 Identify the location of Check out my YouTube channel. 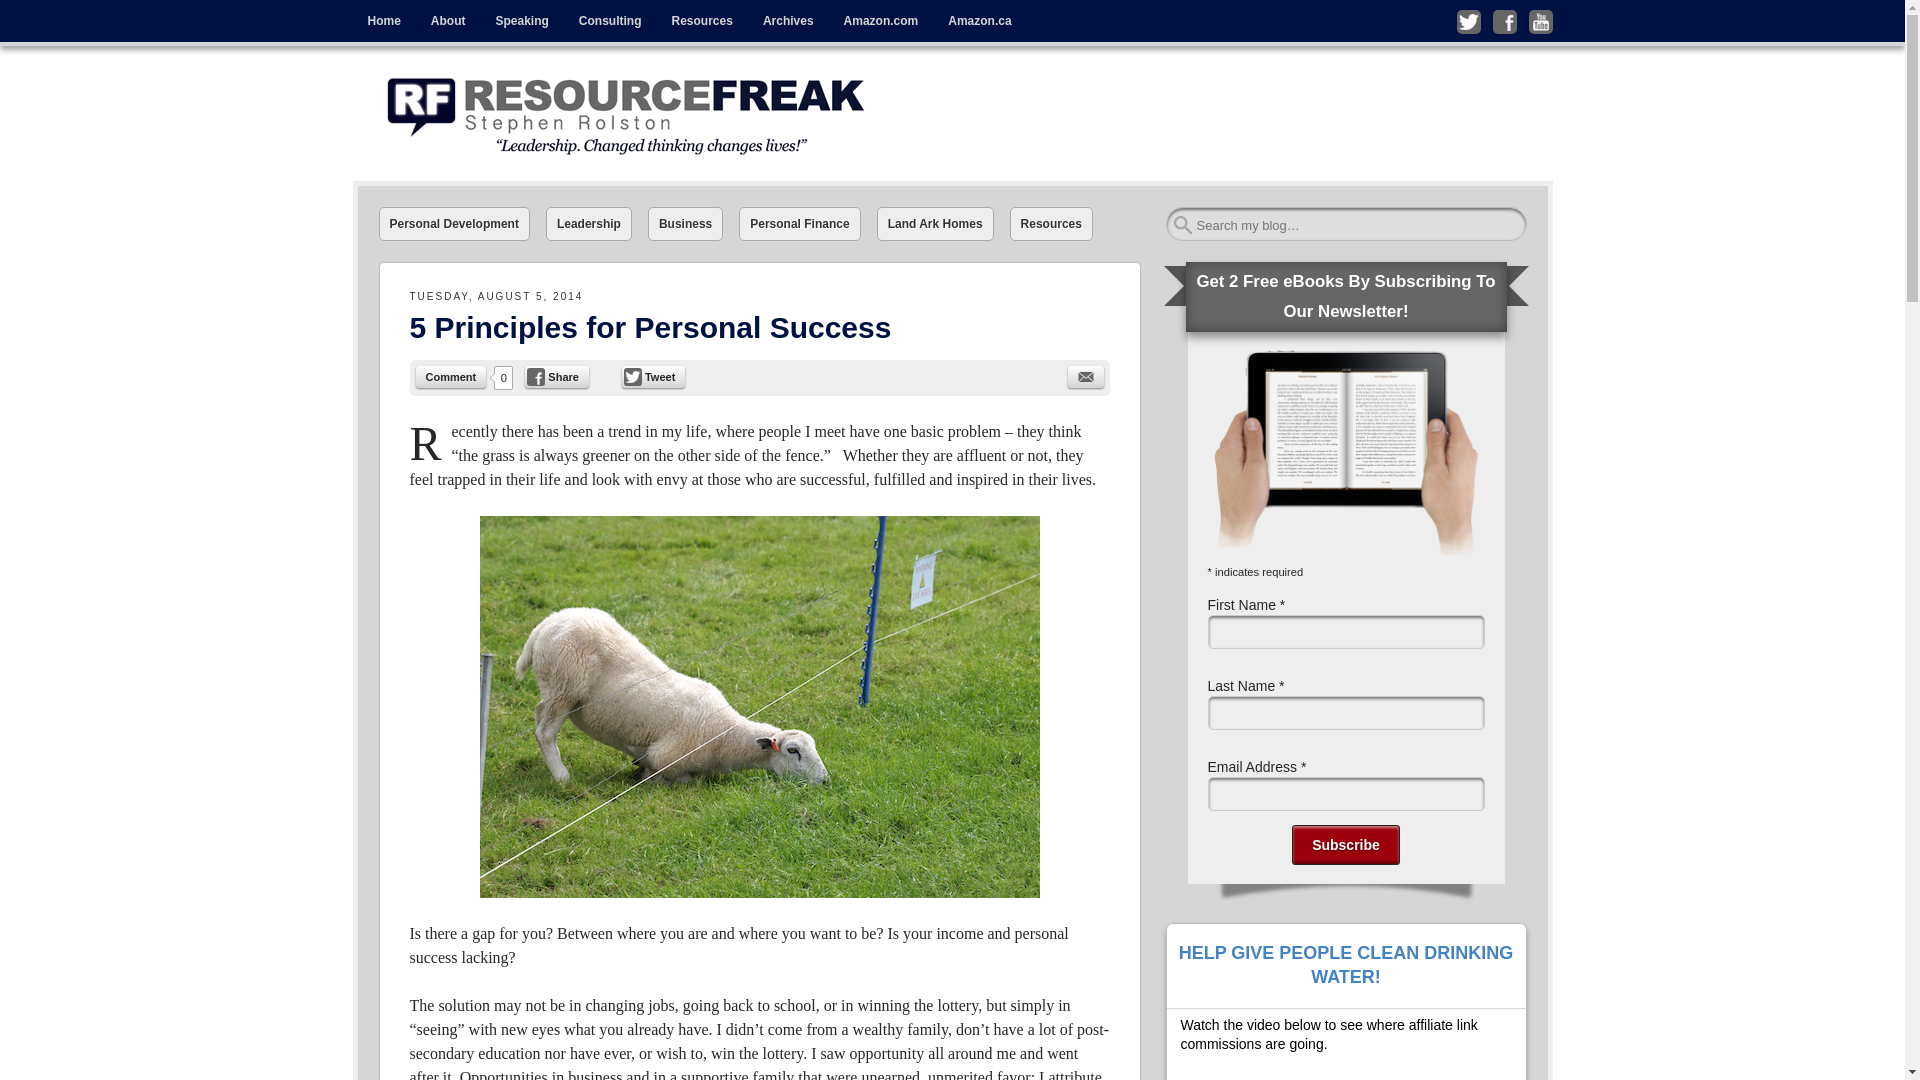
(1540, 21).